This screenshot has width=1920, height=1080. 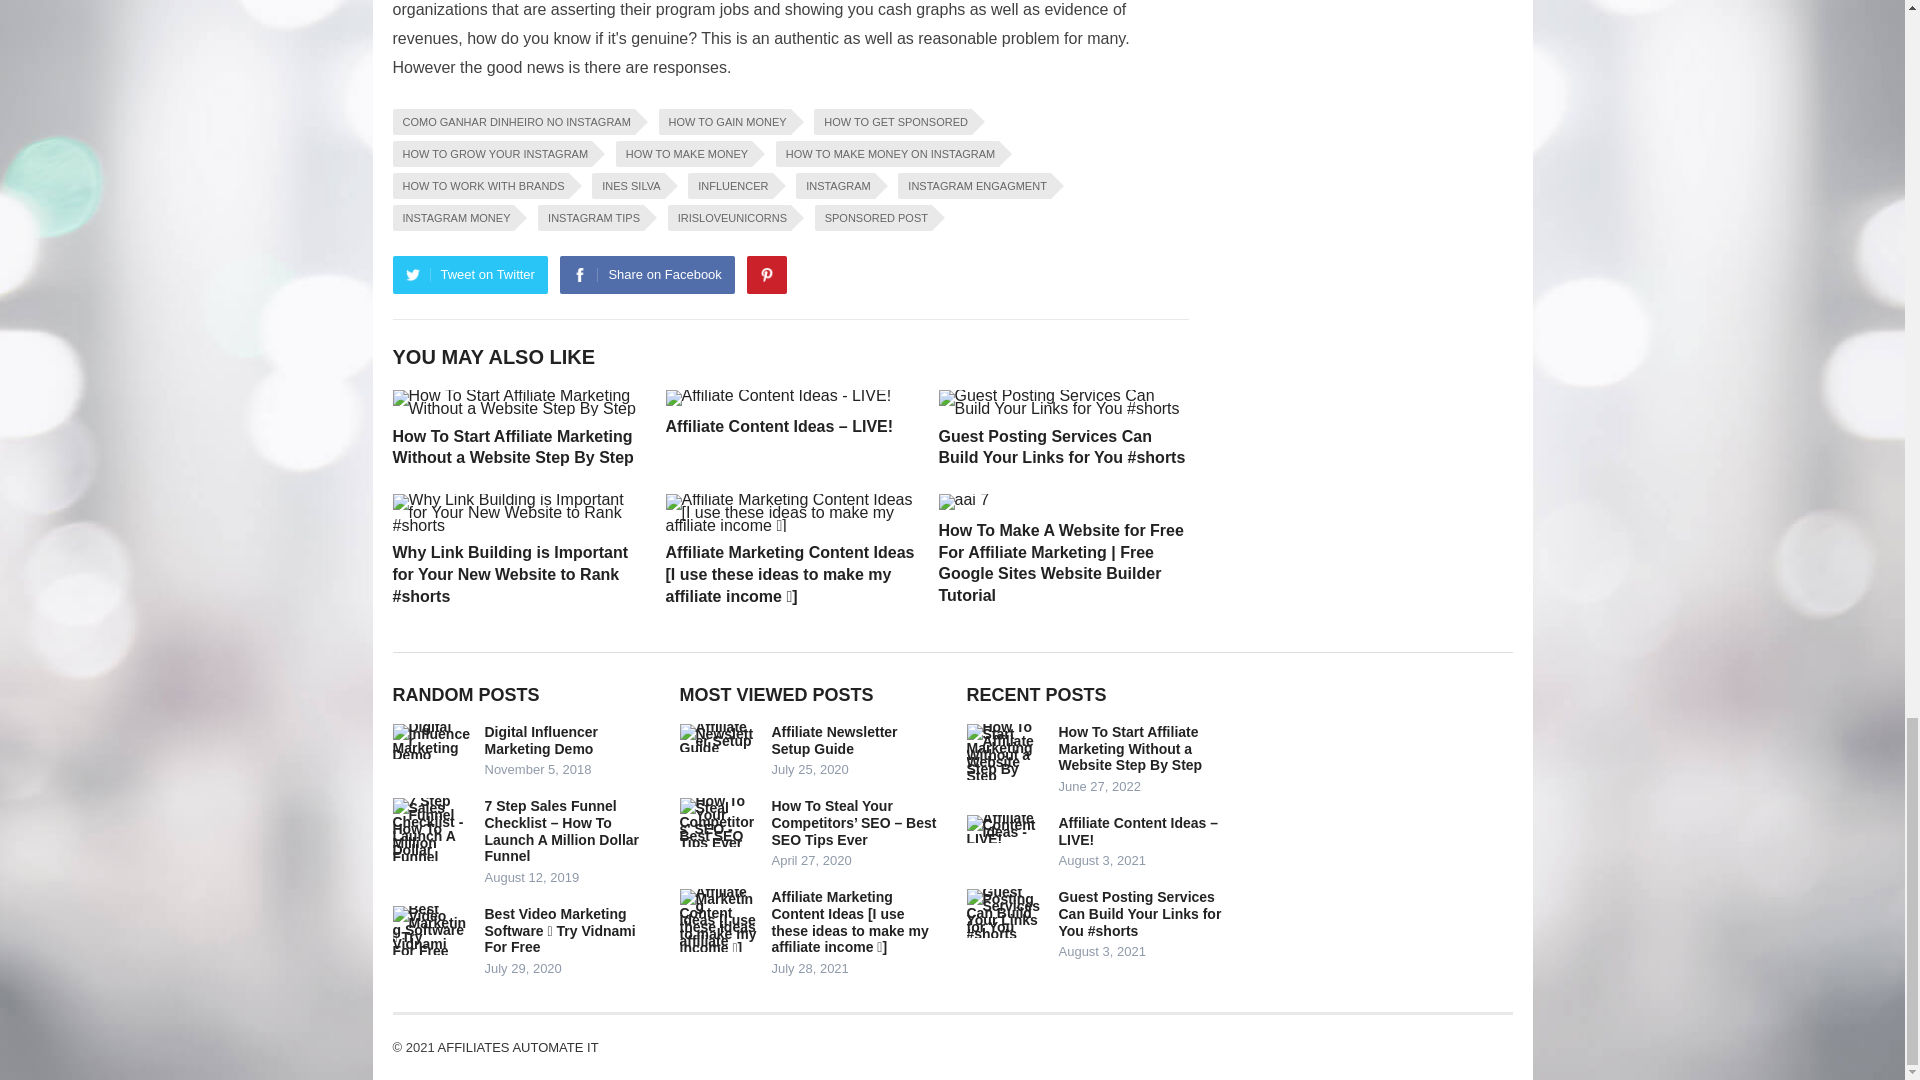 What do you see at coordinates (724, 122) in the screenshot?
I see `HOW TO GAIN MONEY` at bounding box center [724, 122].